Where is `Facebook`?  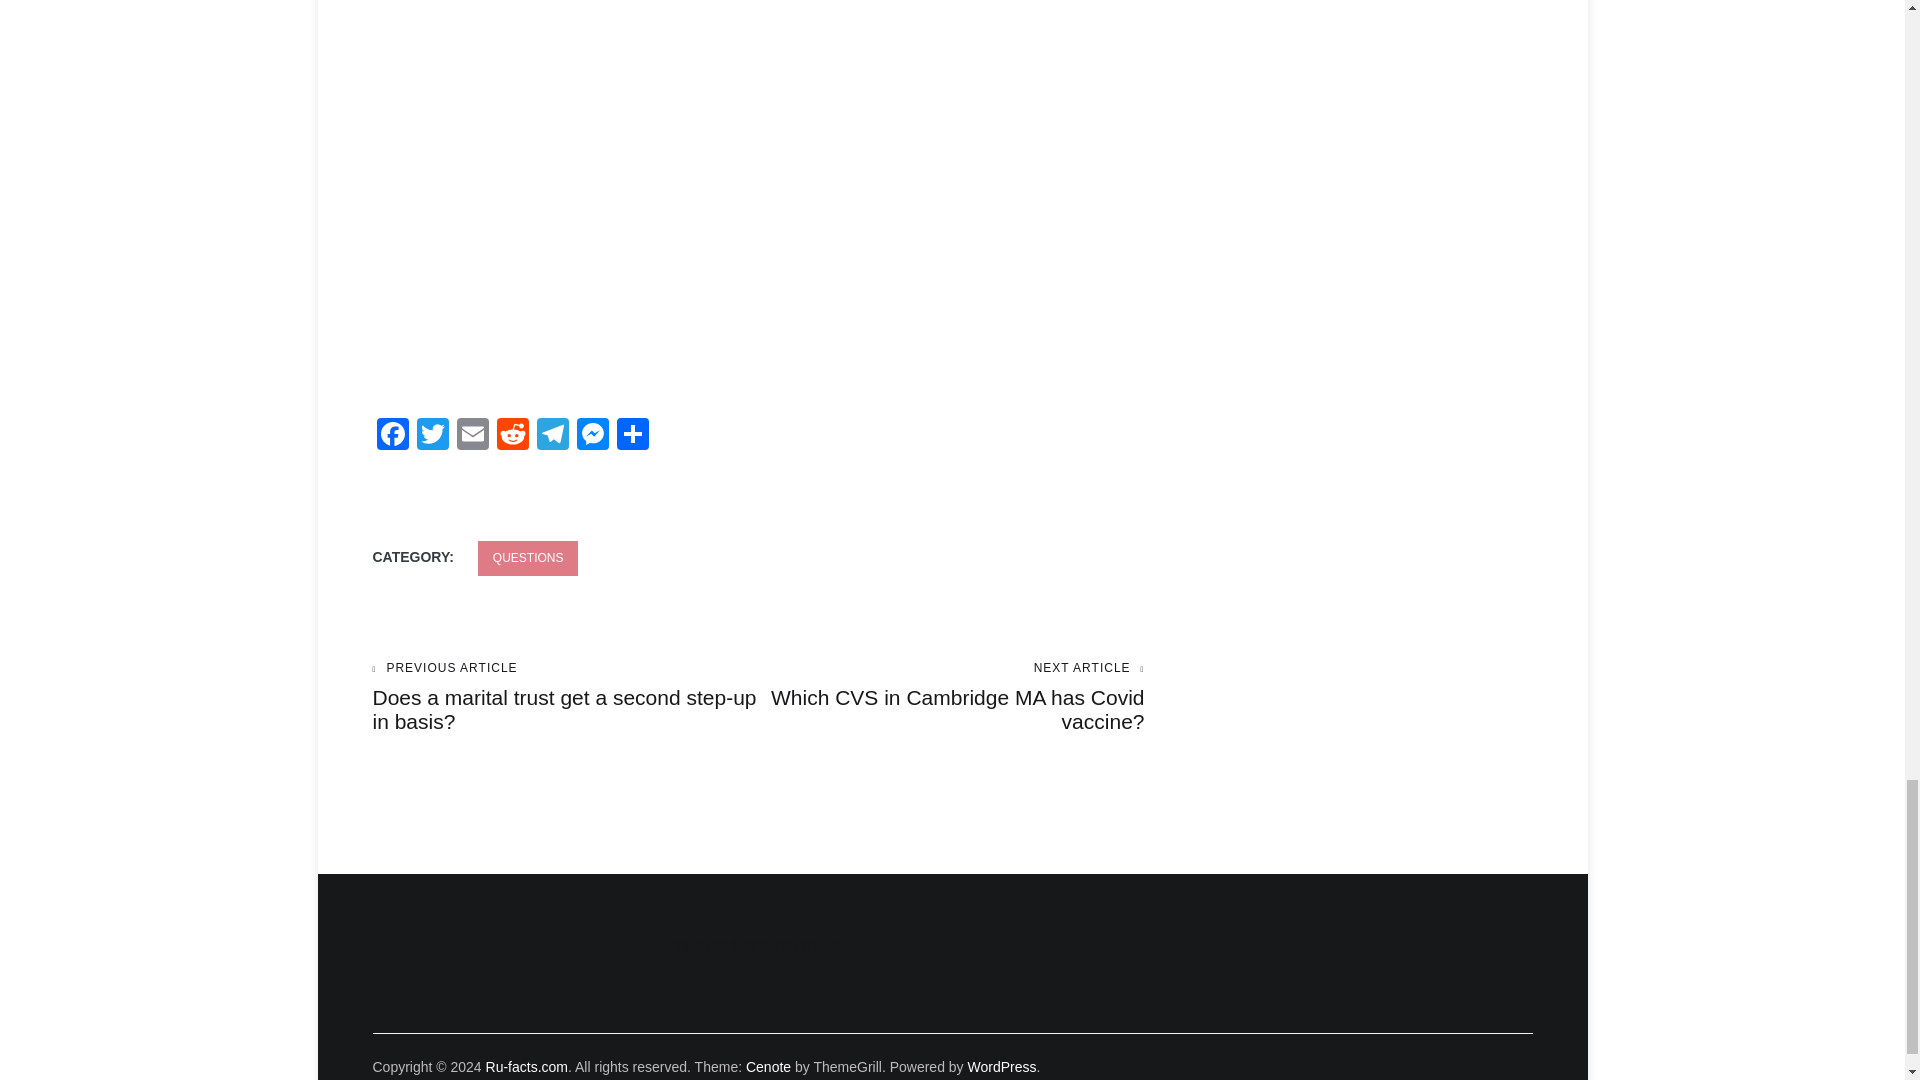 Facebook is located at coordinates (392, 436).